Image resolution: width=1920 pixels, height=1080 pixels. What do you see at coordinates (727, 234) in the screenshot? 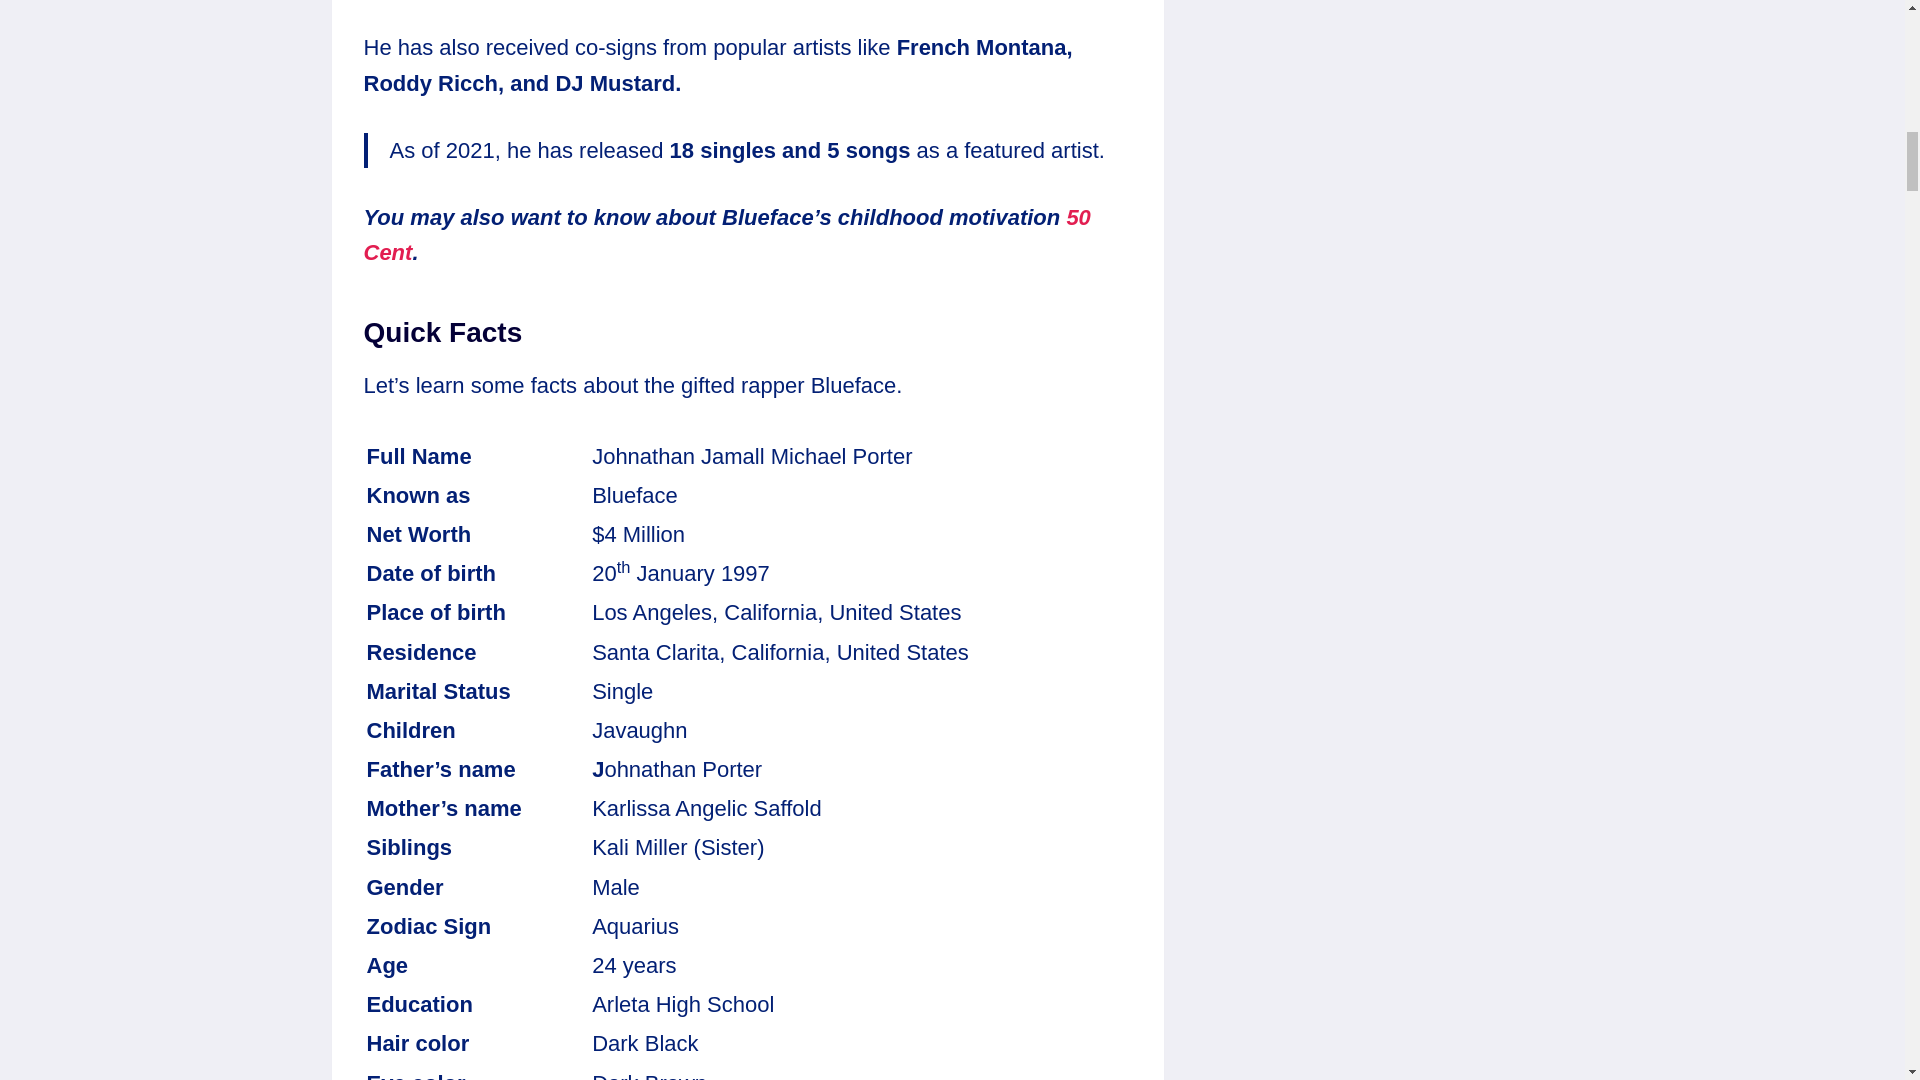
I see `50 Cent` at bounding box center [727, 234].